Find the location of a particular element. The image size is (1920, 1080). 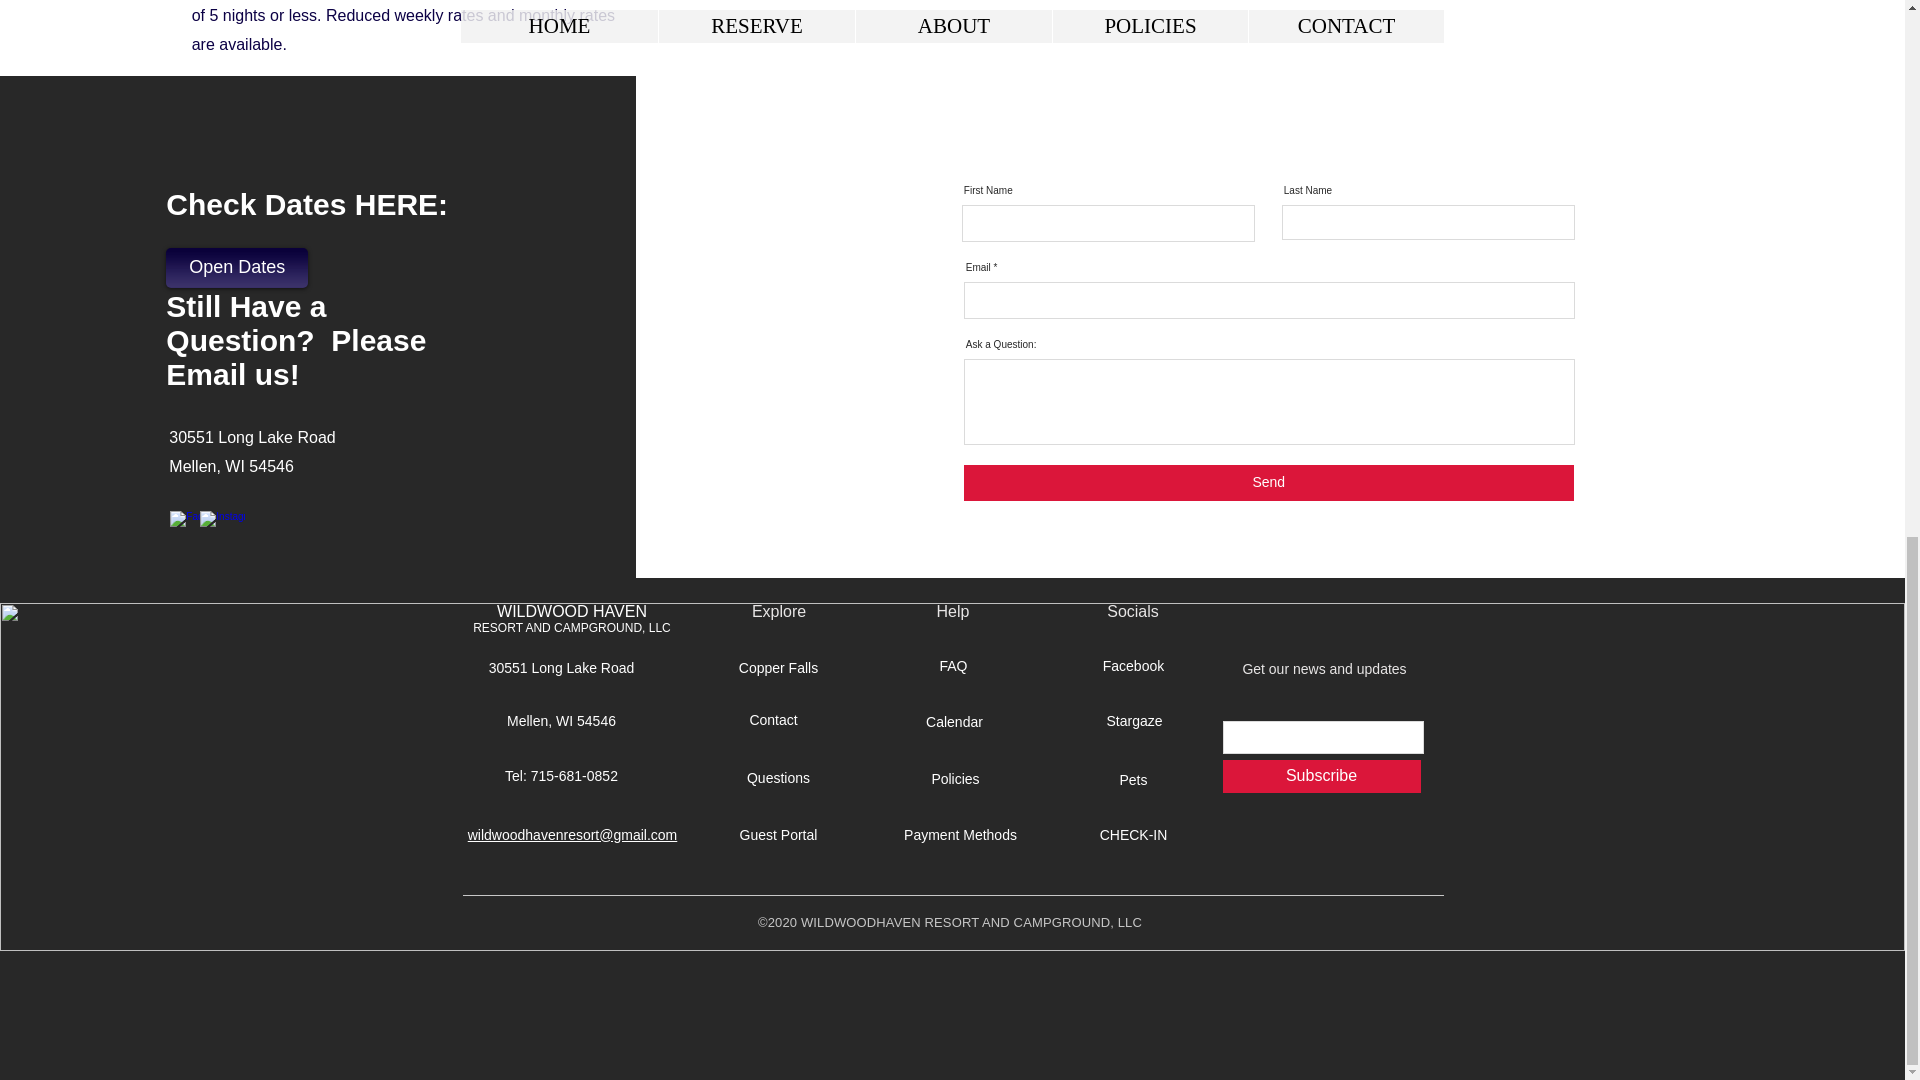

Send is located at coordinates (1268, 483).